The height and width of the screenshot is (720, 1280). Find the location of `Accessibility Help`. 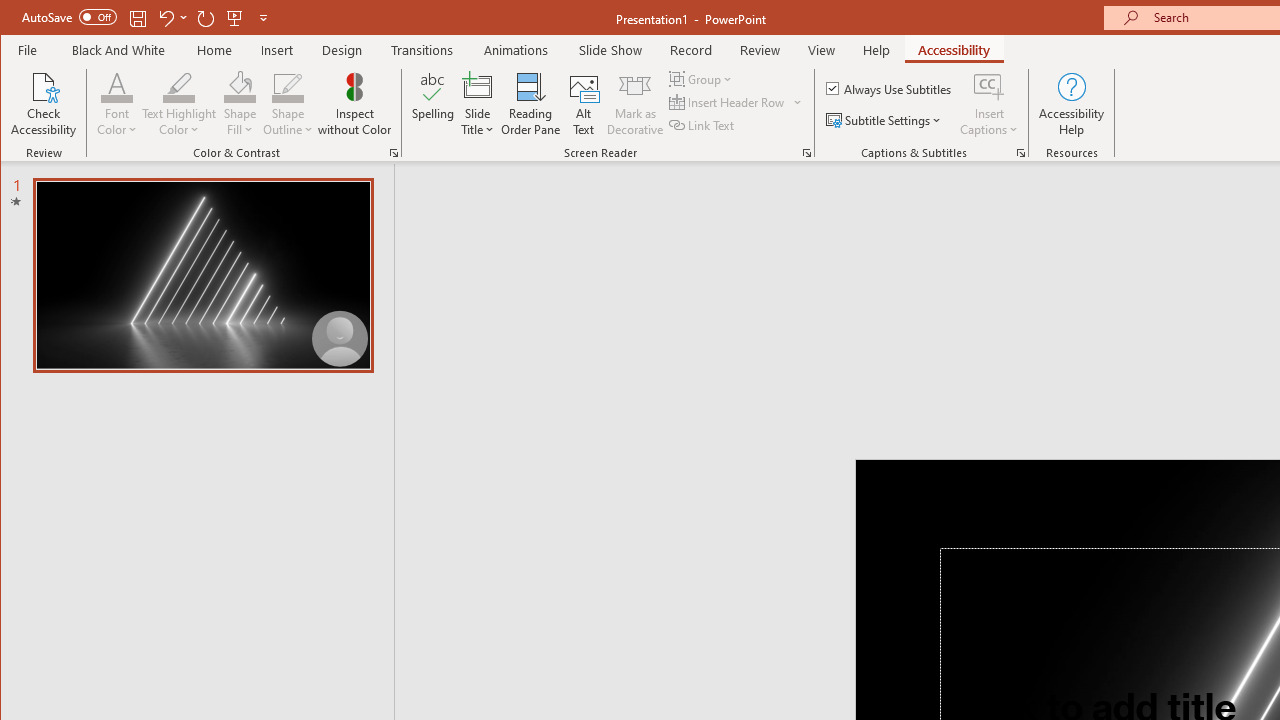

Accessibility Help is located at coordinates (1072, 104).